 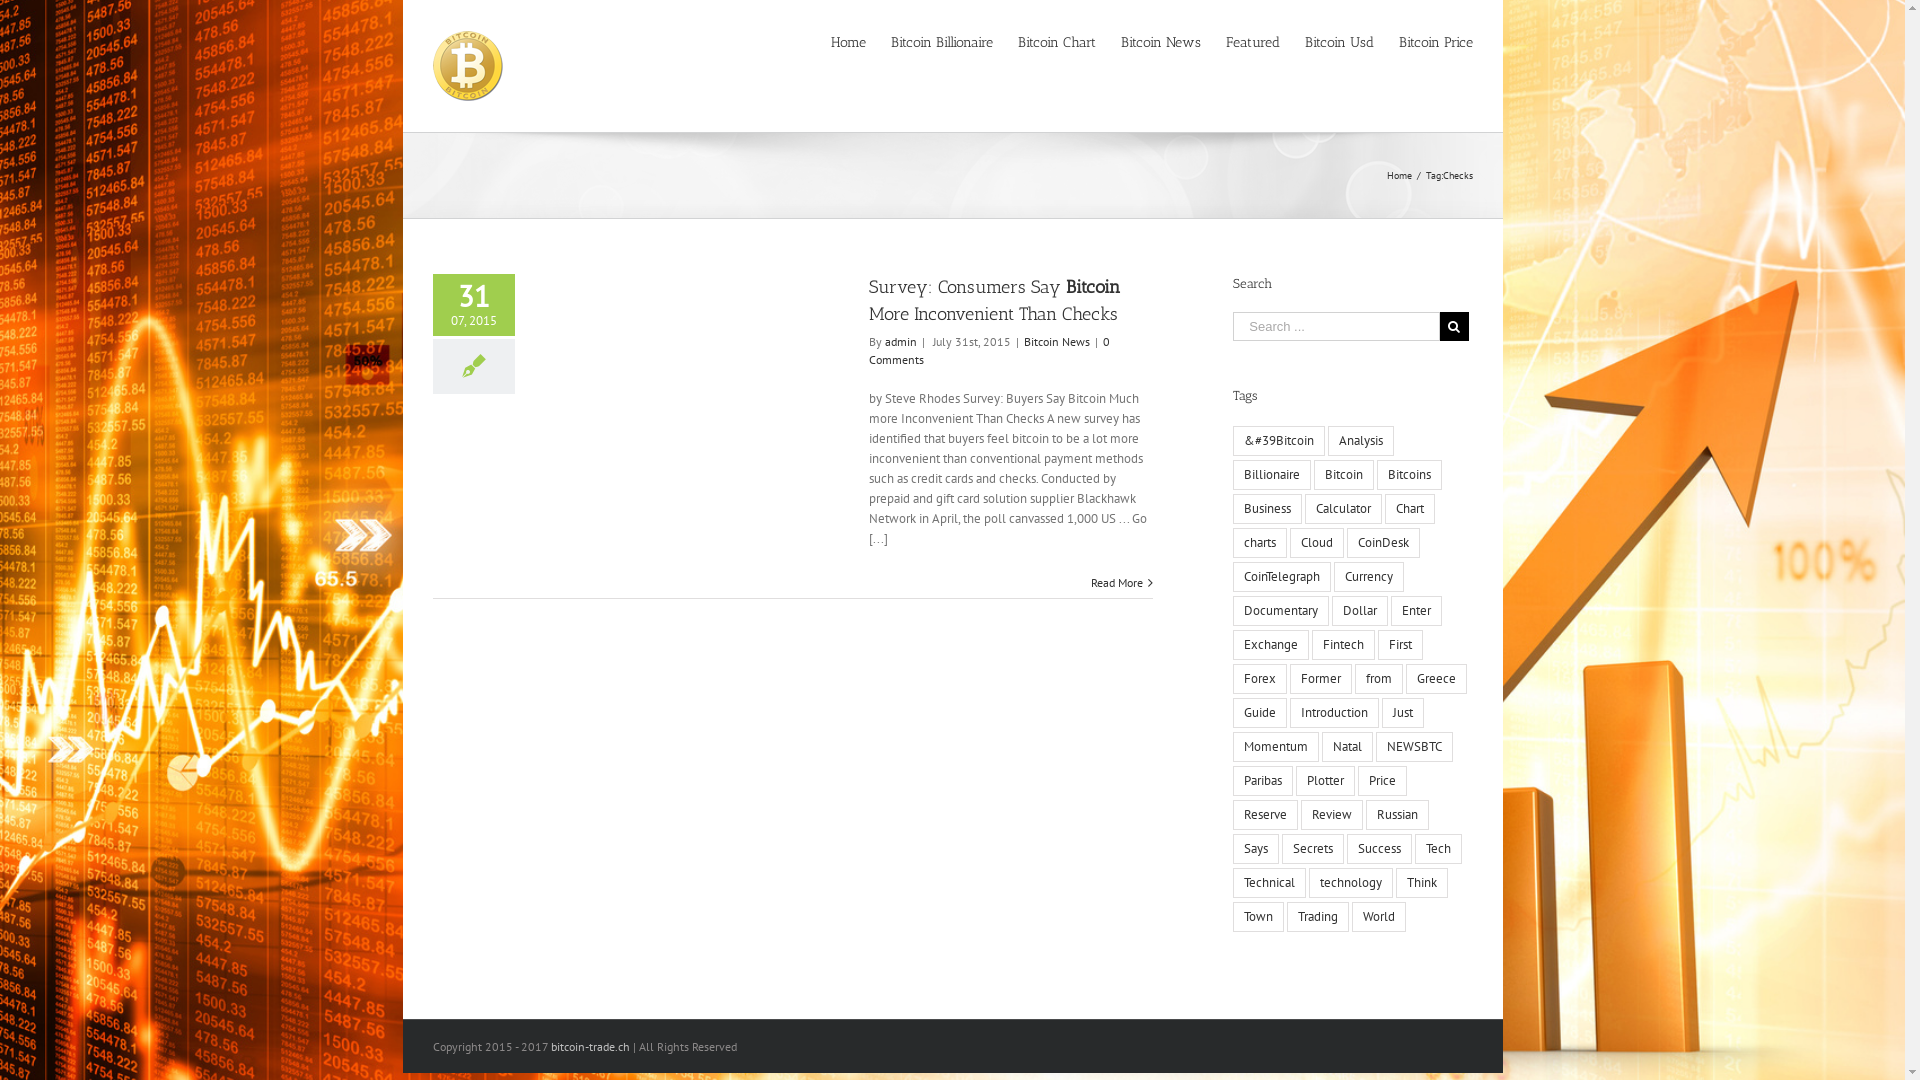 What do you see at coordinates (1360, 611) in the screenshot?
I see `Dollar` at bounding box center [1360, 611].